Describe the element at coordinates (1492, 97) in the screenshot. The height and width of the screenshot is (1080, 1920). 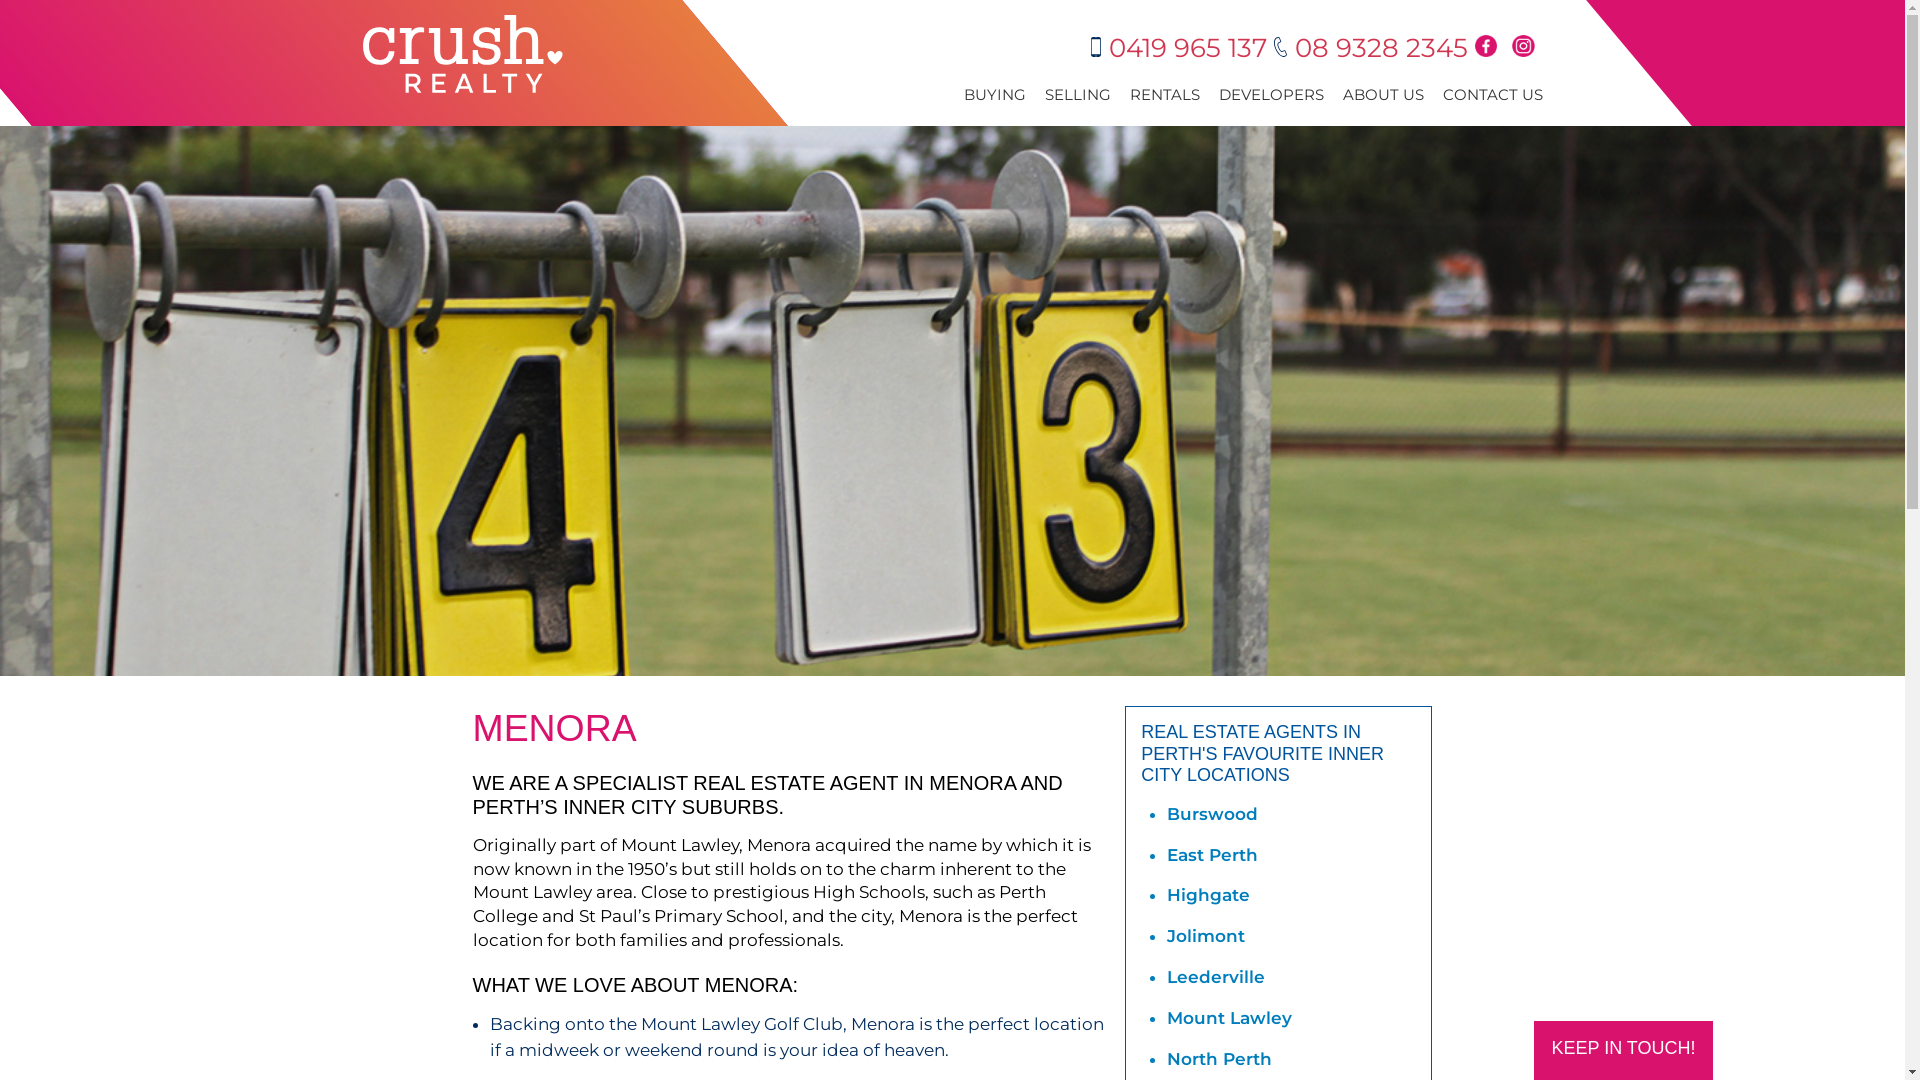
I see `CONTACT US` at that location.